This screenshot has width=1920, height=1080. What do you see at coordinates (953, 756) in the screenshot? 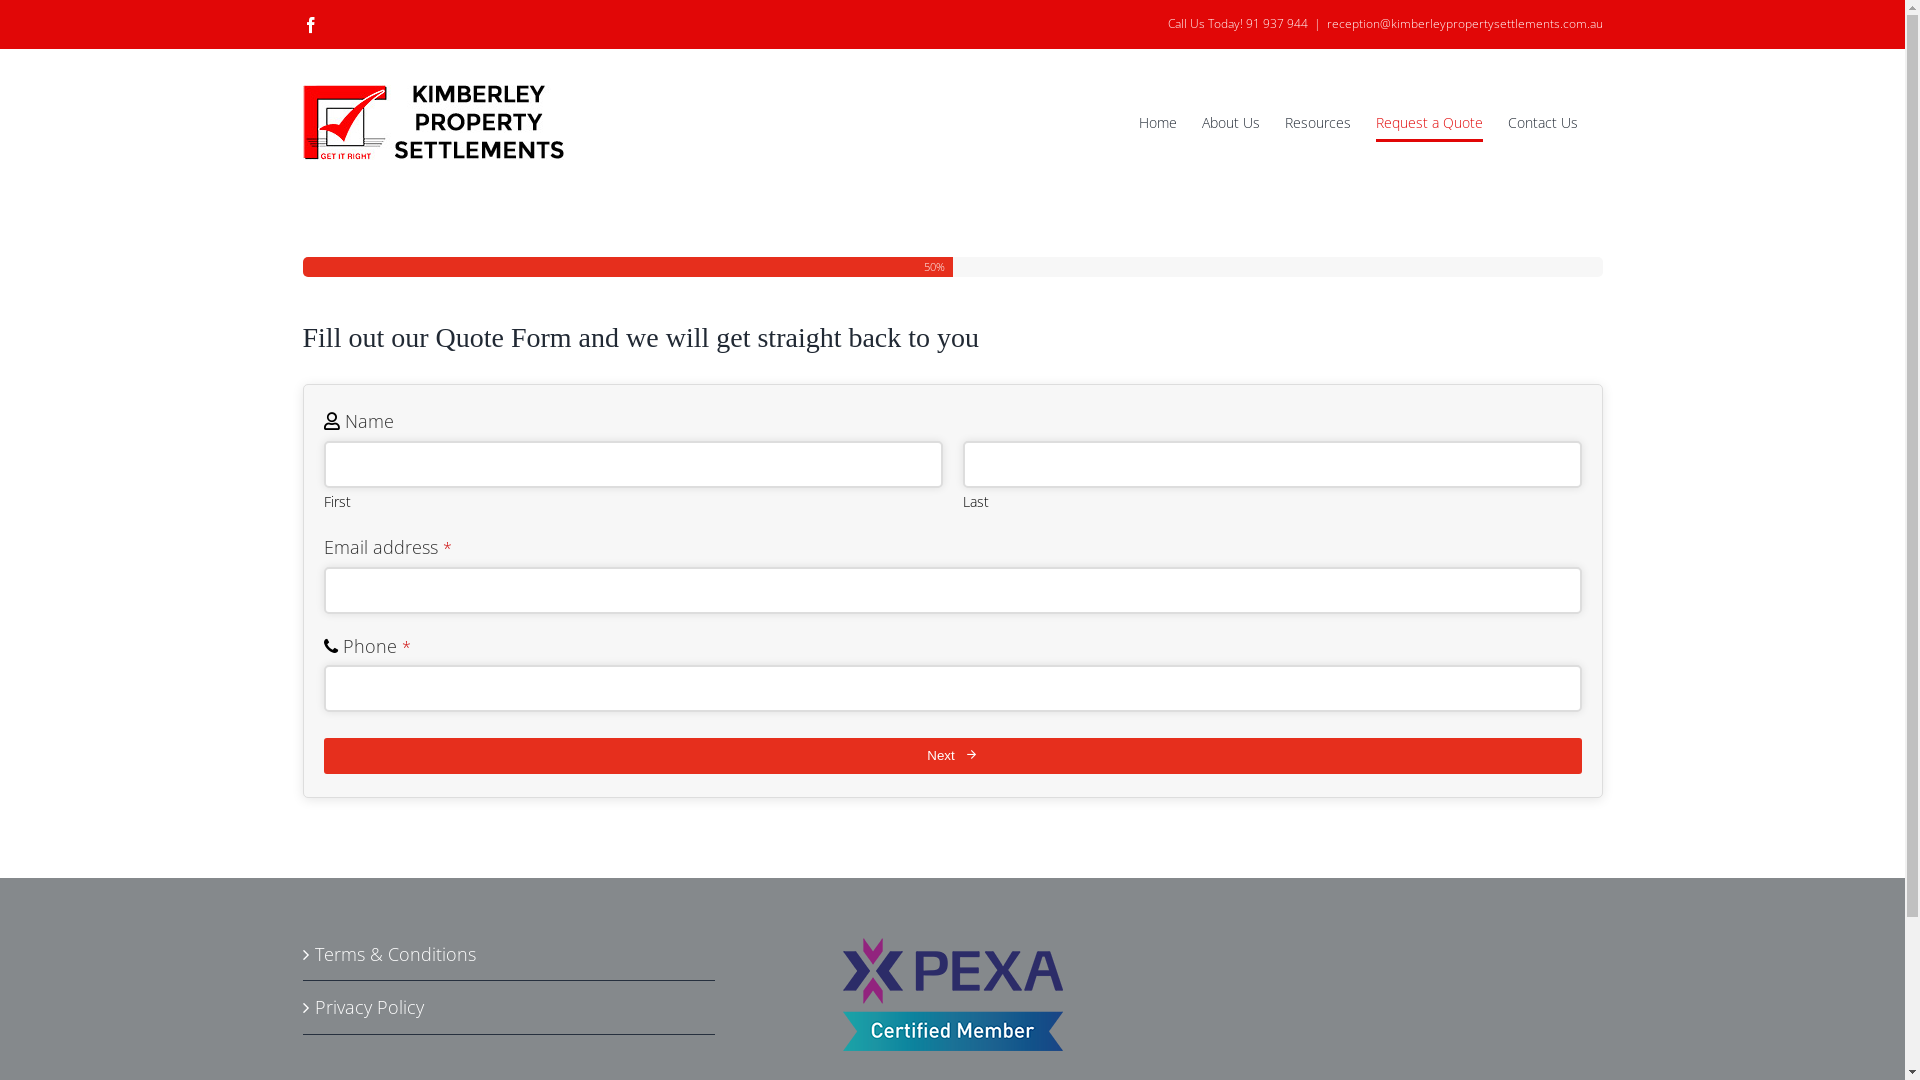
I see `Next` at bounding box center [953, 756].